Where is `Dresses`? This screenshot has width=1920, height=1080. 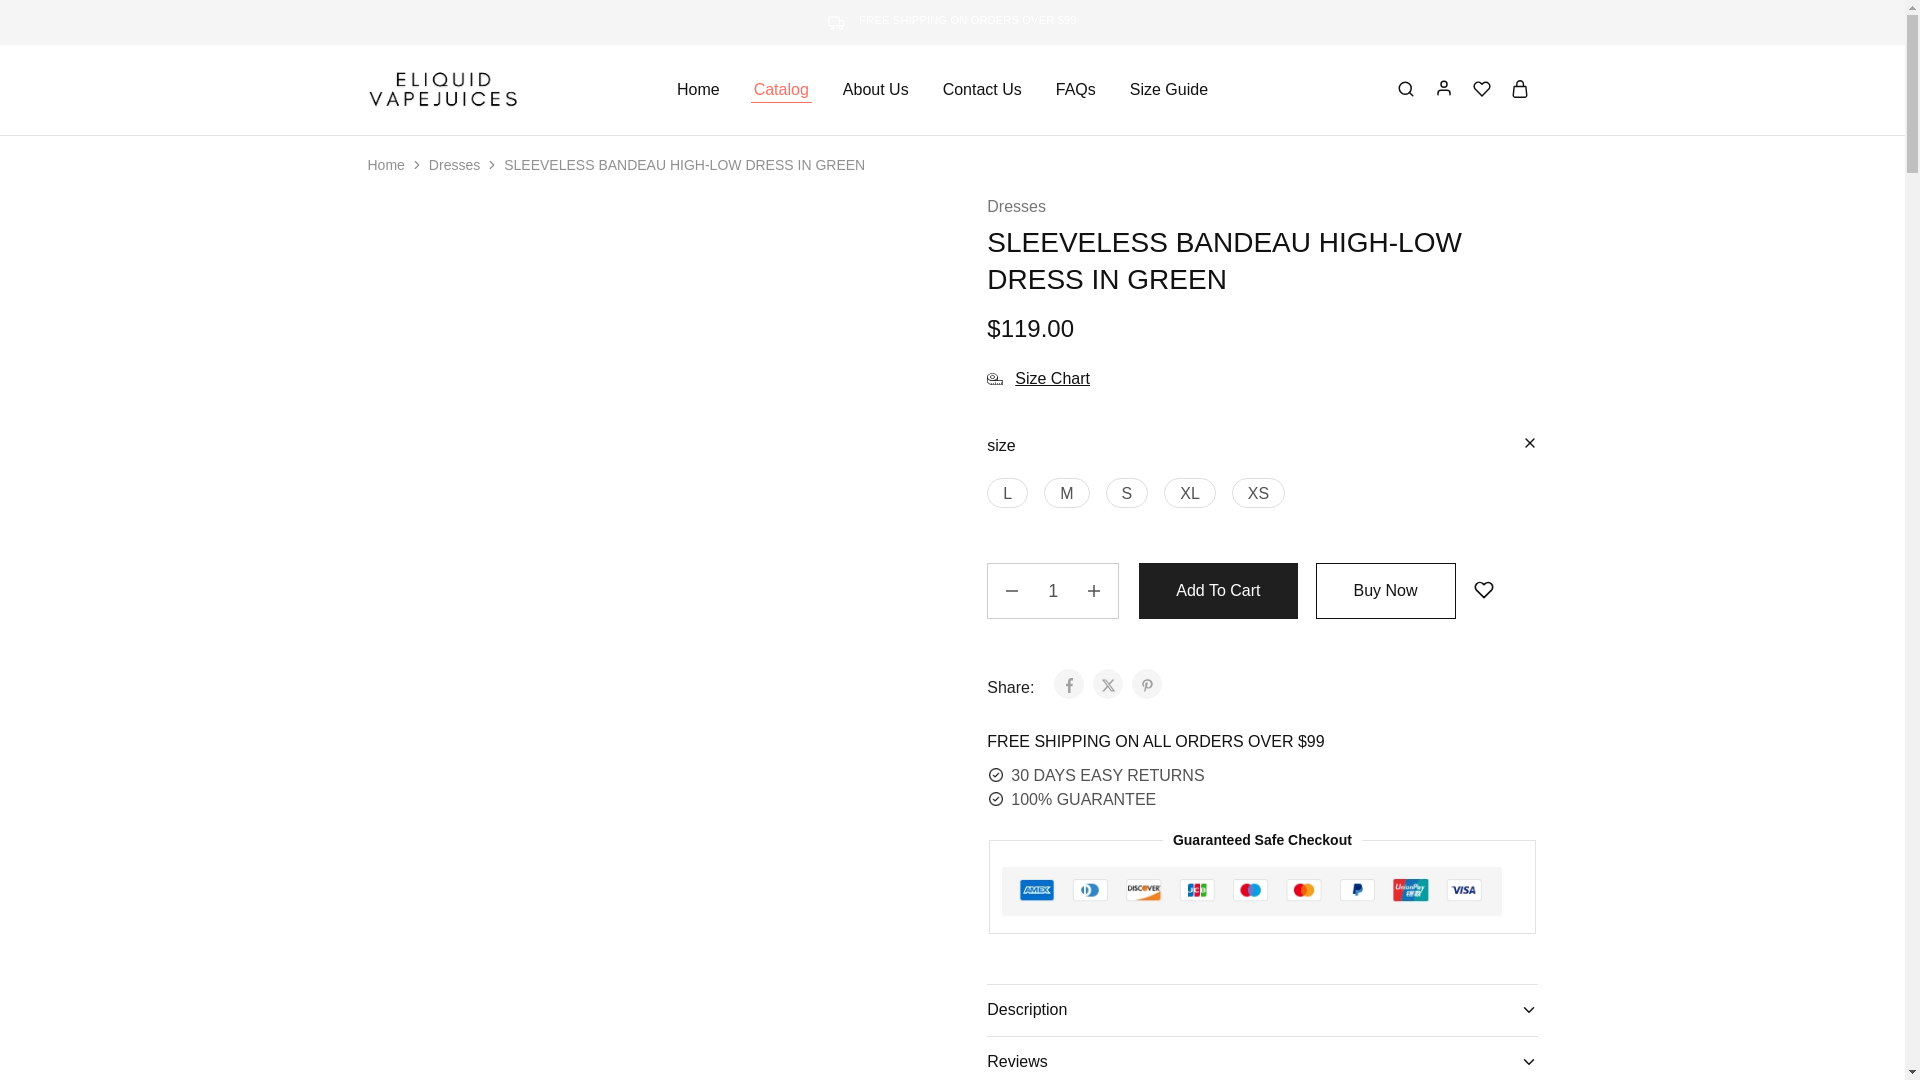
Dresses is located at coordinates (1016, 207).